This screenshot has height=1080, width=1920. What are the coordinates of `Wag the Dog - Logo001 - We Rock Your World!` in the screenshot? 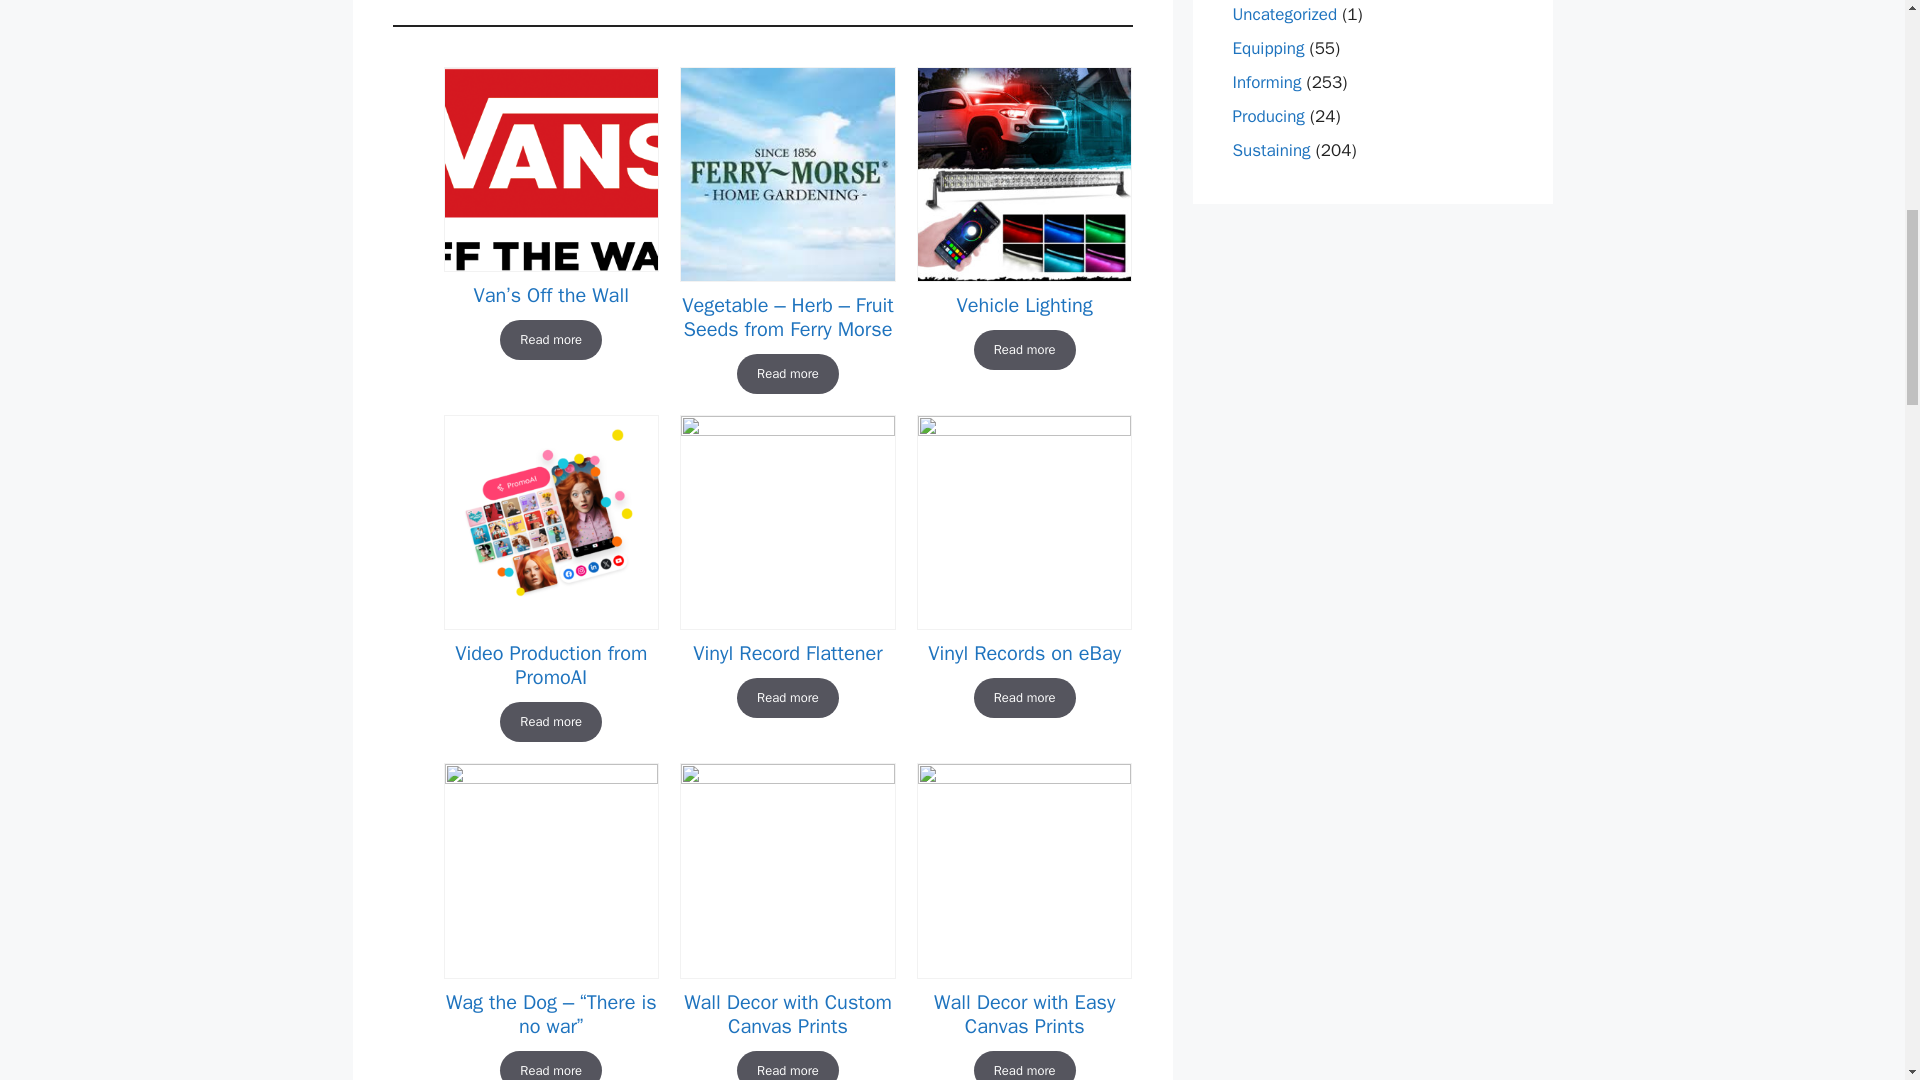 It's located at (550, 870).